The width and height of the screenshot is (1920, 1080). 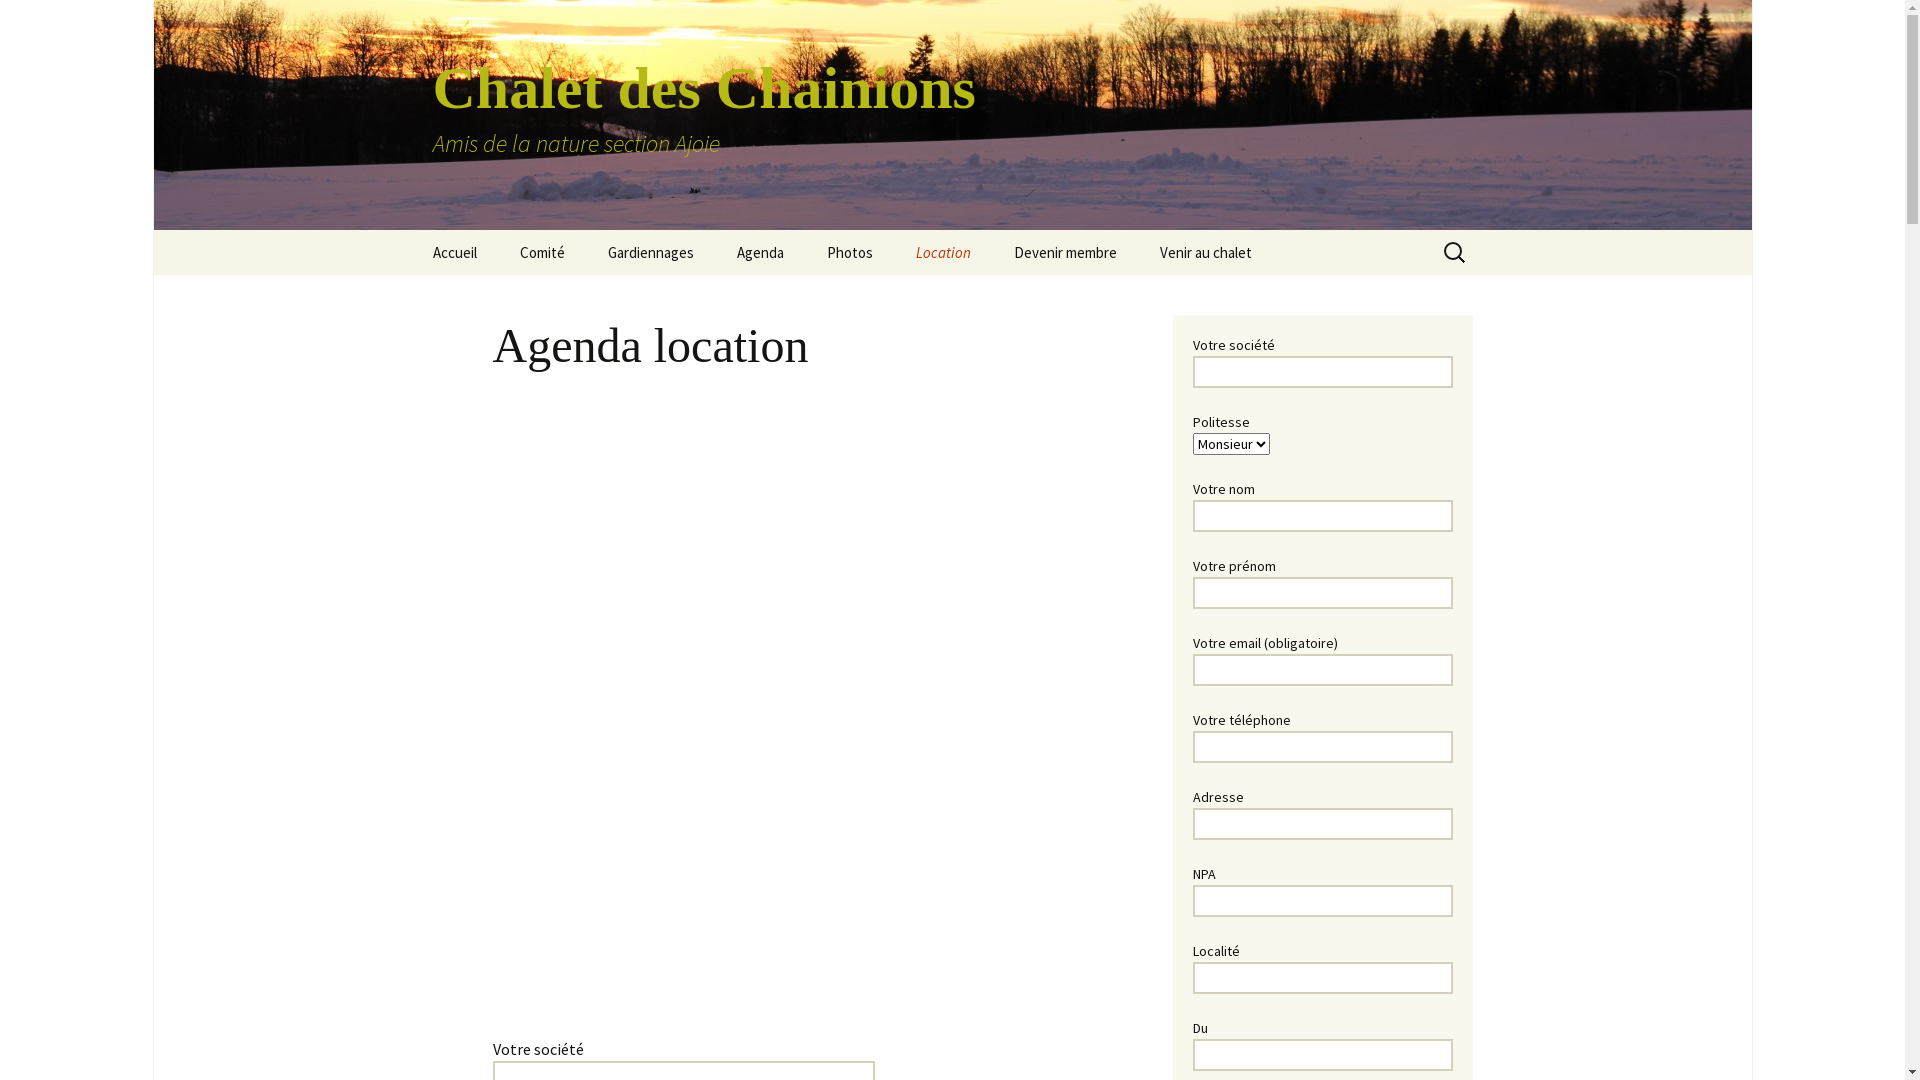 What do you see at coordinates (412, 230) in the screenshot?
I see `Aller au contenu` at bounding box center [412, 230].